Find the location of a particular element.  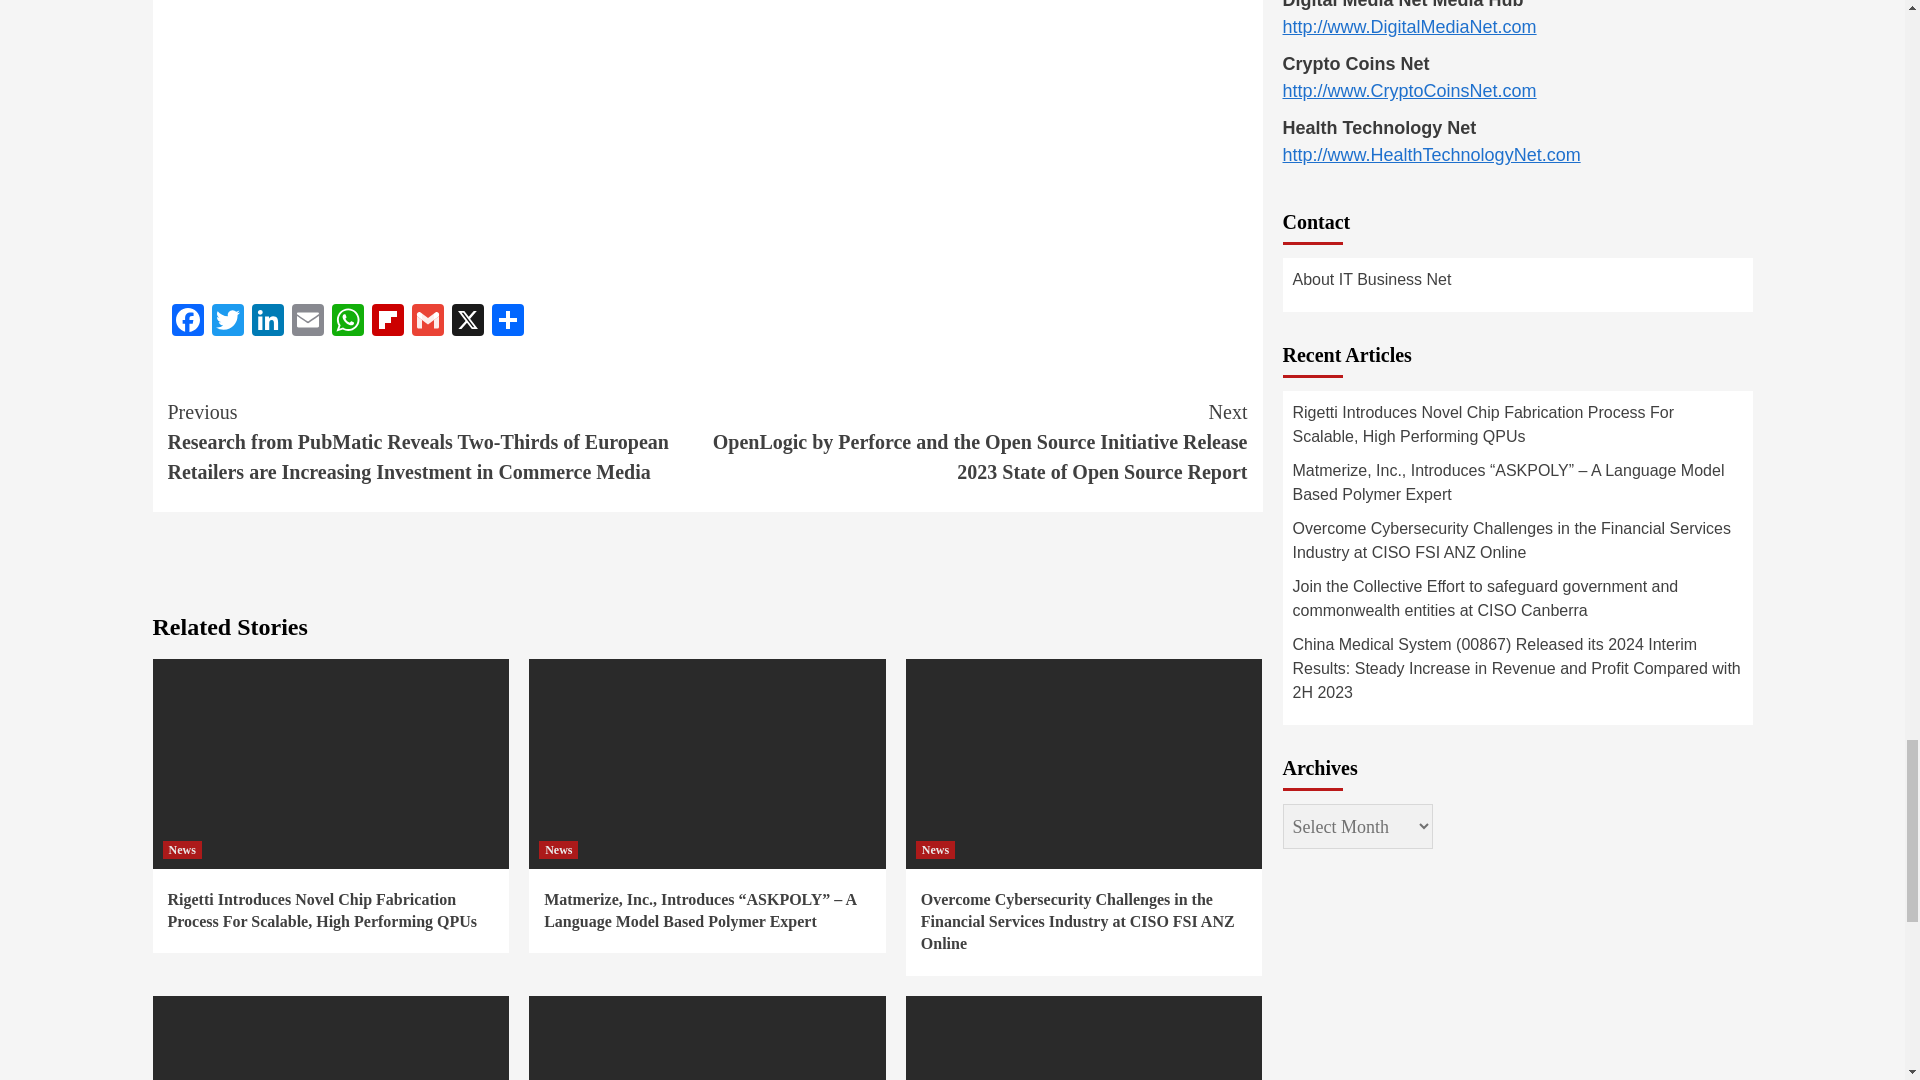

WhatsApp is located at coordinates (348, 322).